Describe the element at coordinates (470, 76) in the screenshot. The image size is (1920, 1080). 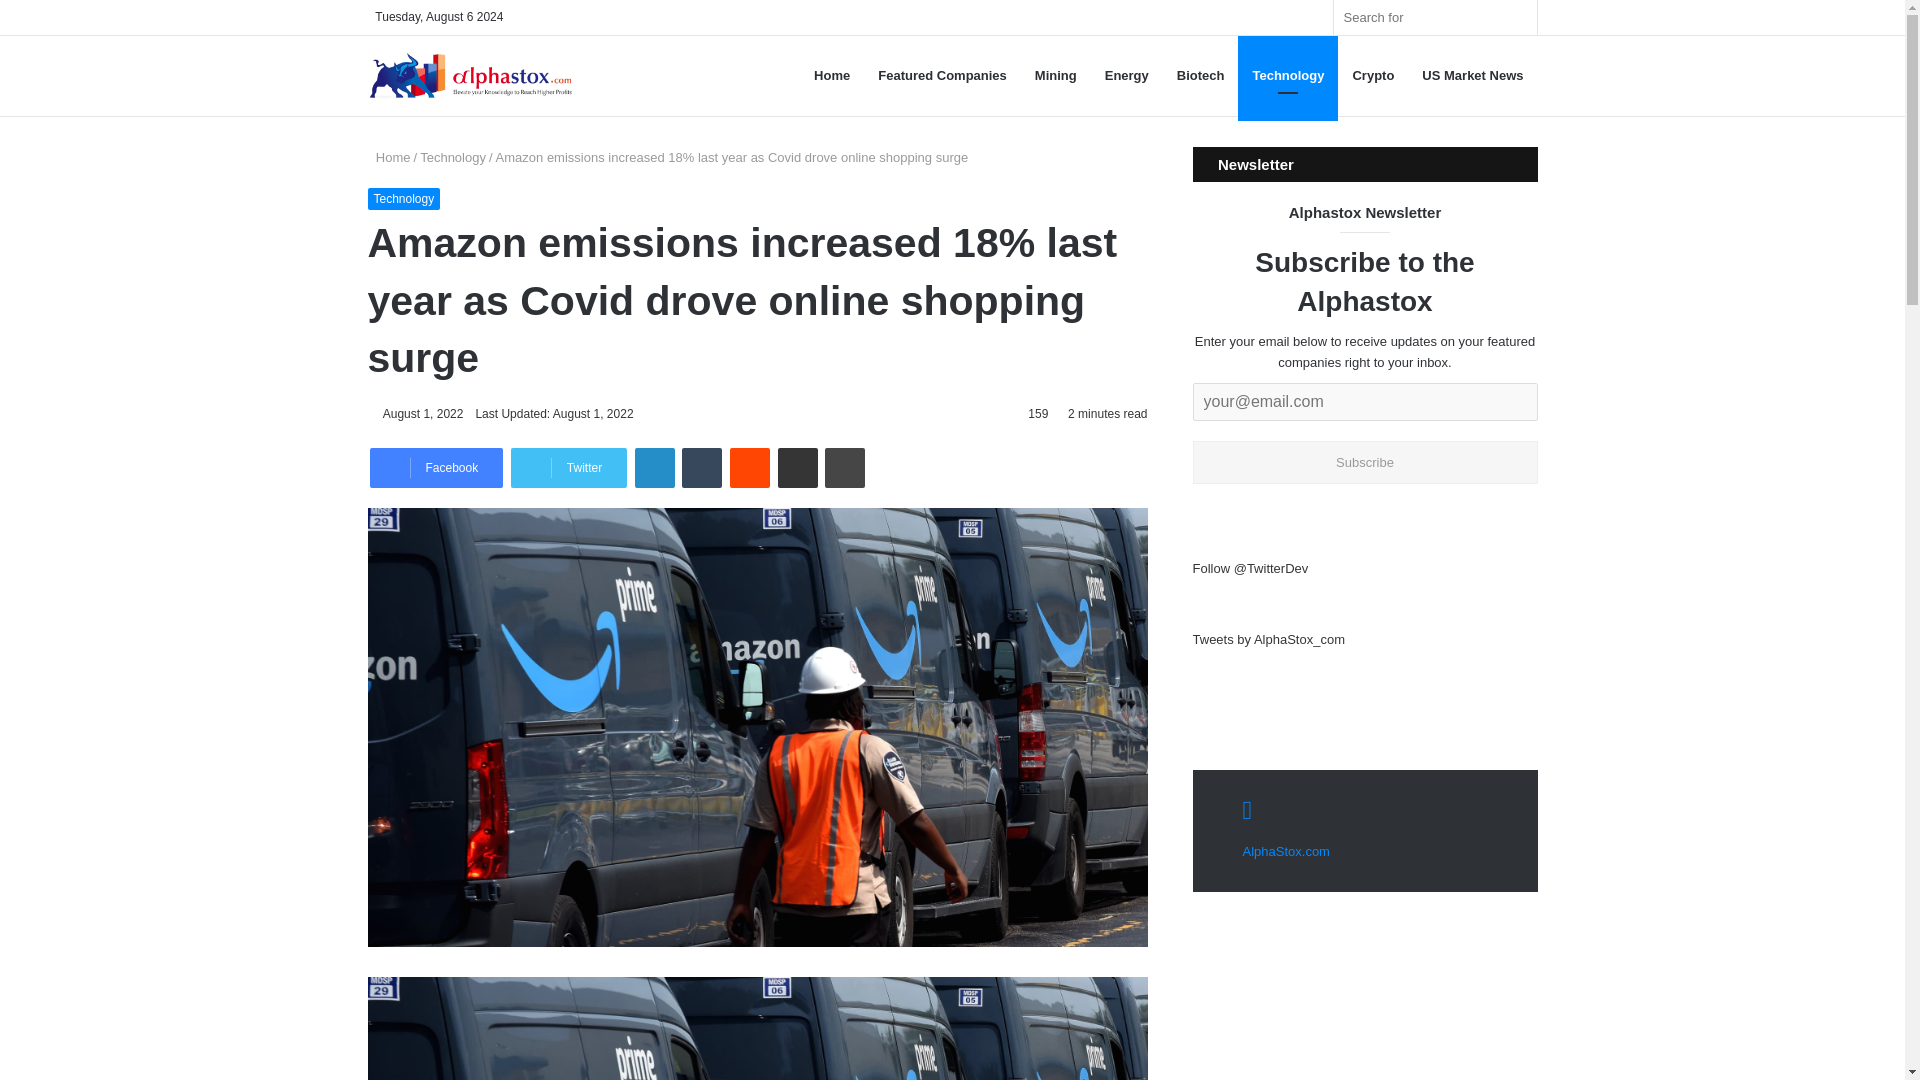
I see `Alphastox` at that location.